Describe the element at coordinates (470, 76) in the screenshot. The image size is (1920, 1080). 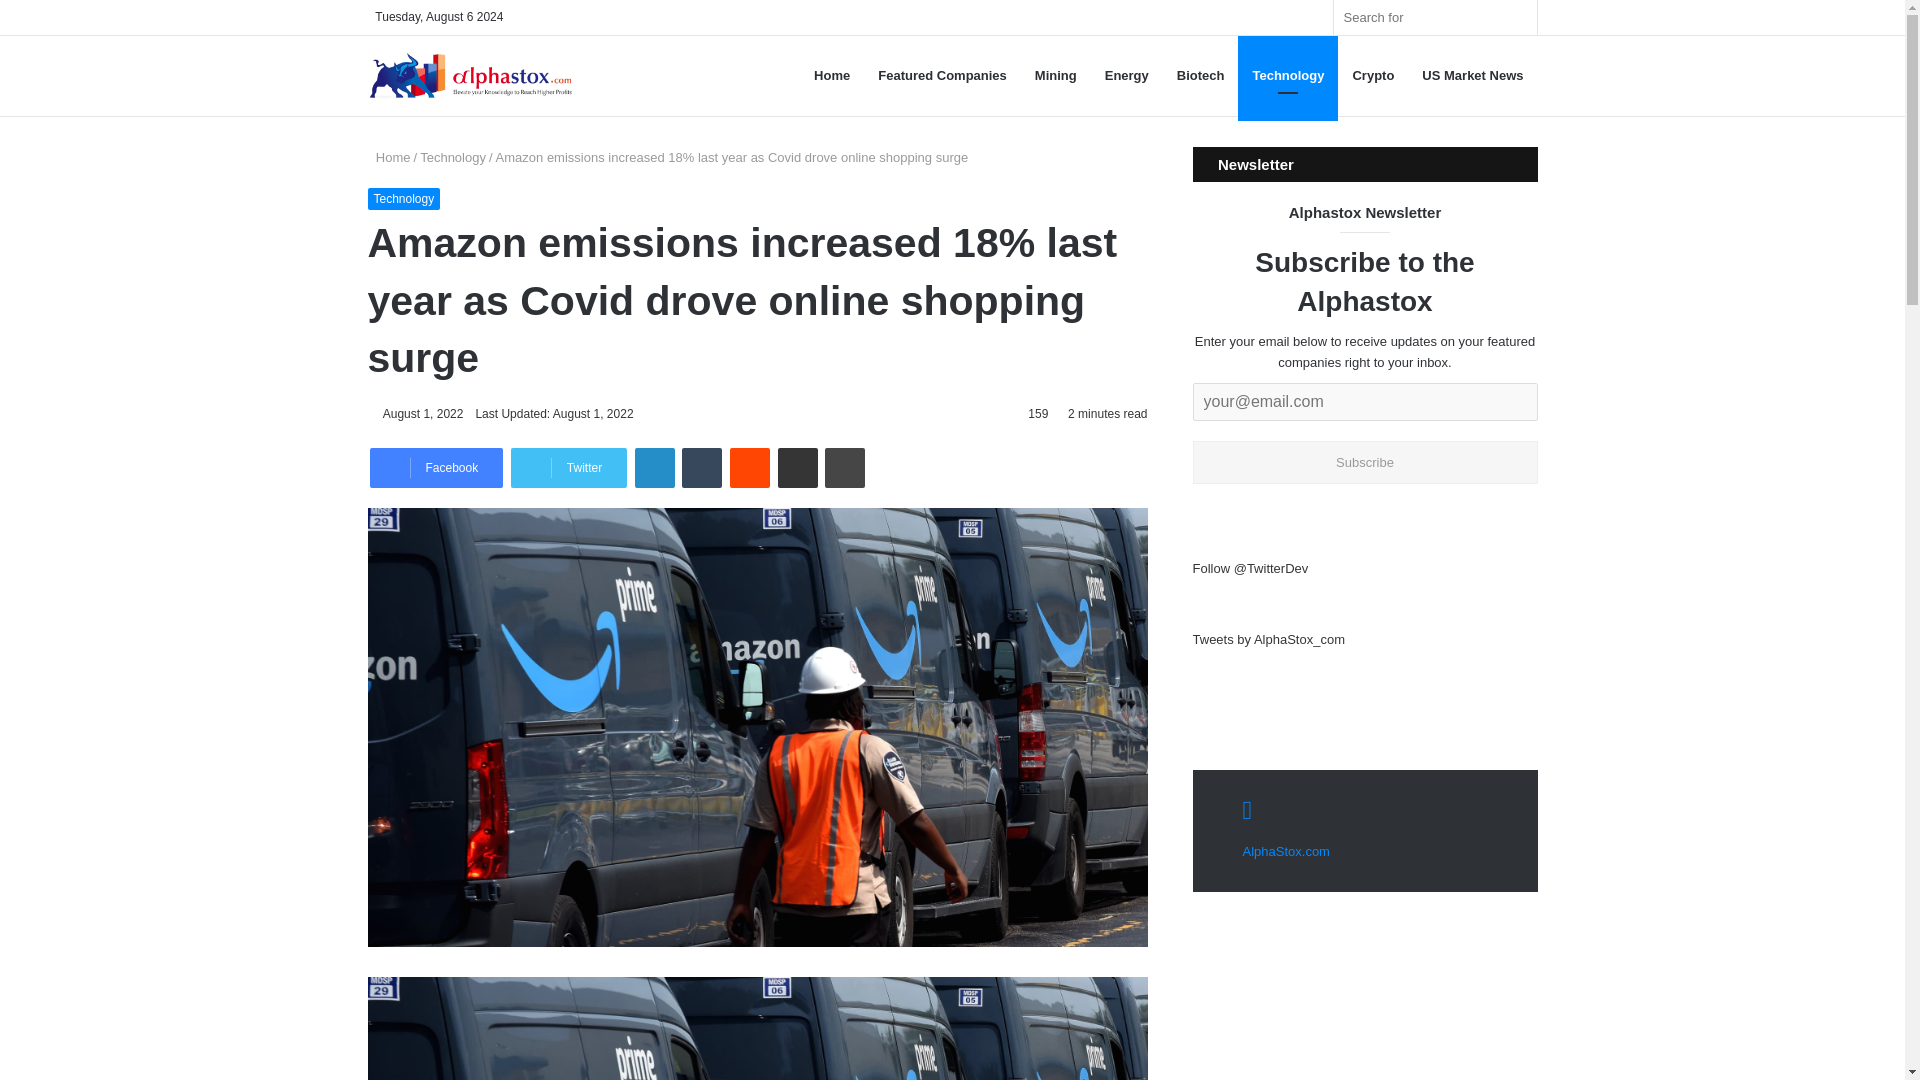
I see `Alphastox` at that location.